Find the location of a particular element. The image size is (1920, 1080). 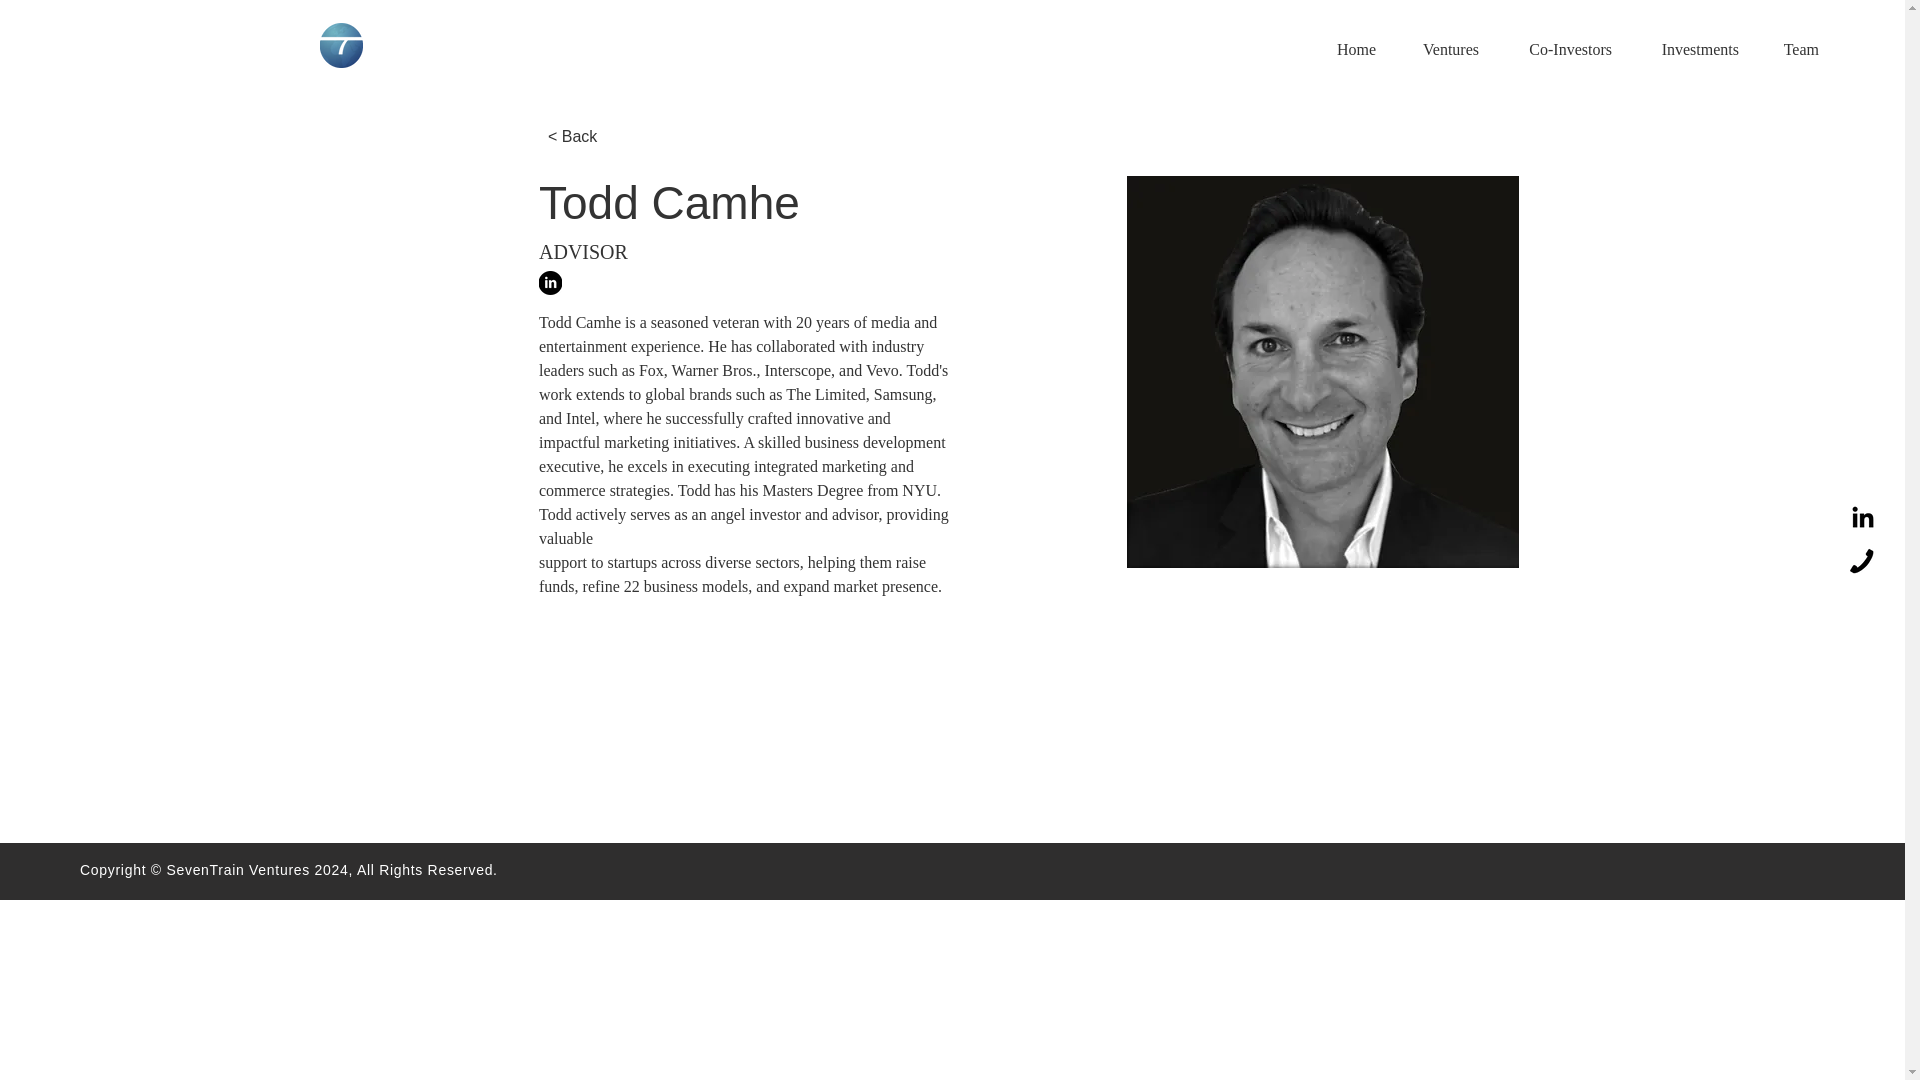

Investments is located at coordinates (1690, 49).